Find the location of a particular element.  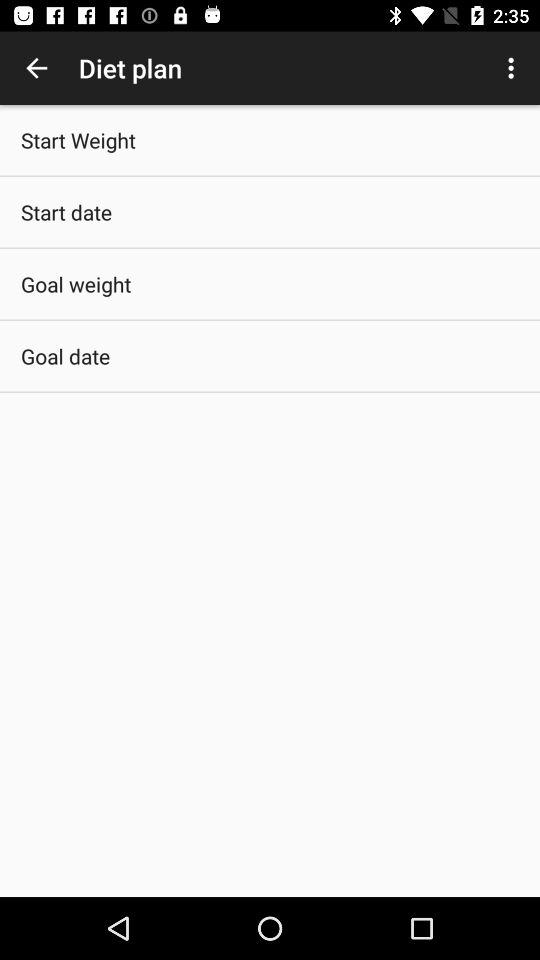

turn off the icon below goal weight is located at coordinates (66, 356).